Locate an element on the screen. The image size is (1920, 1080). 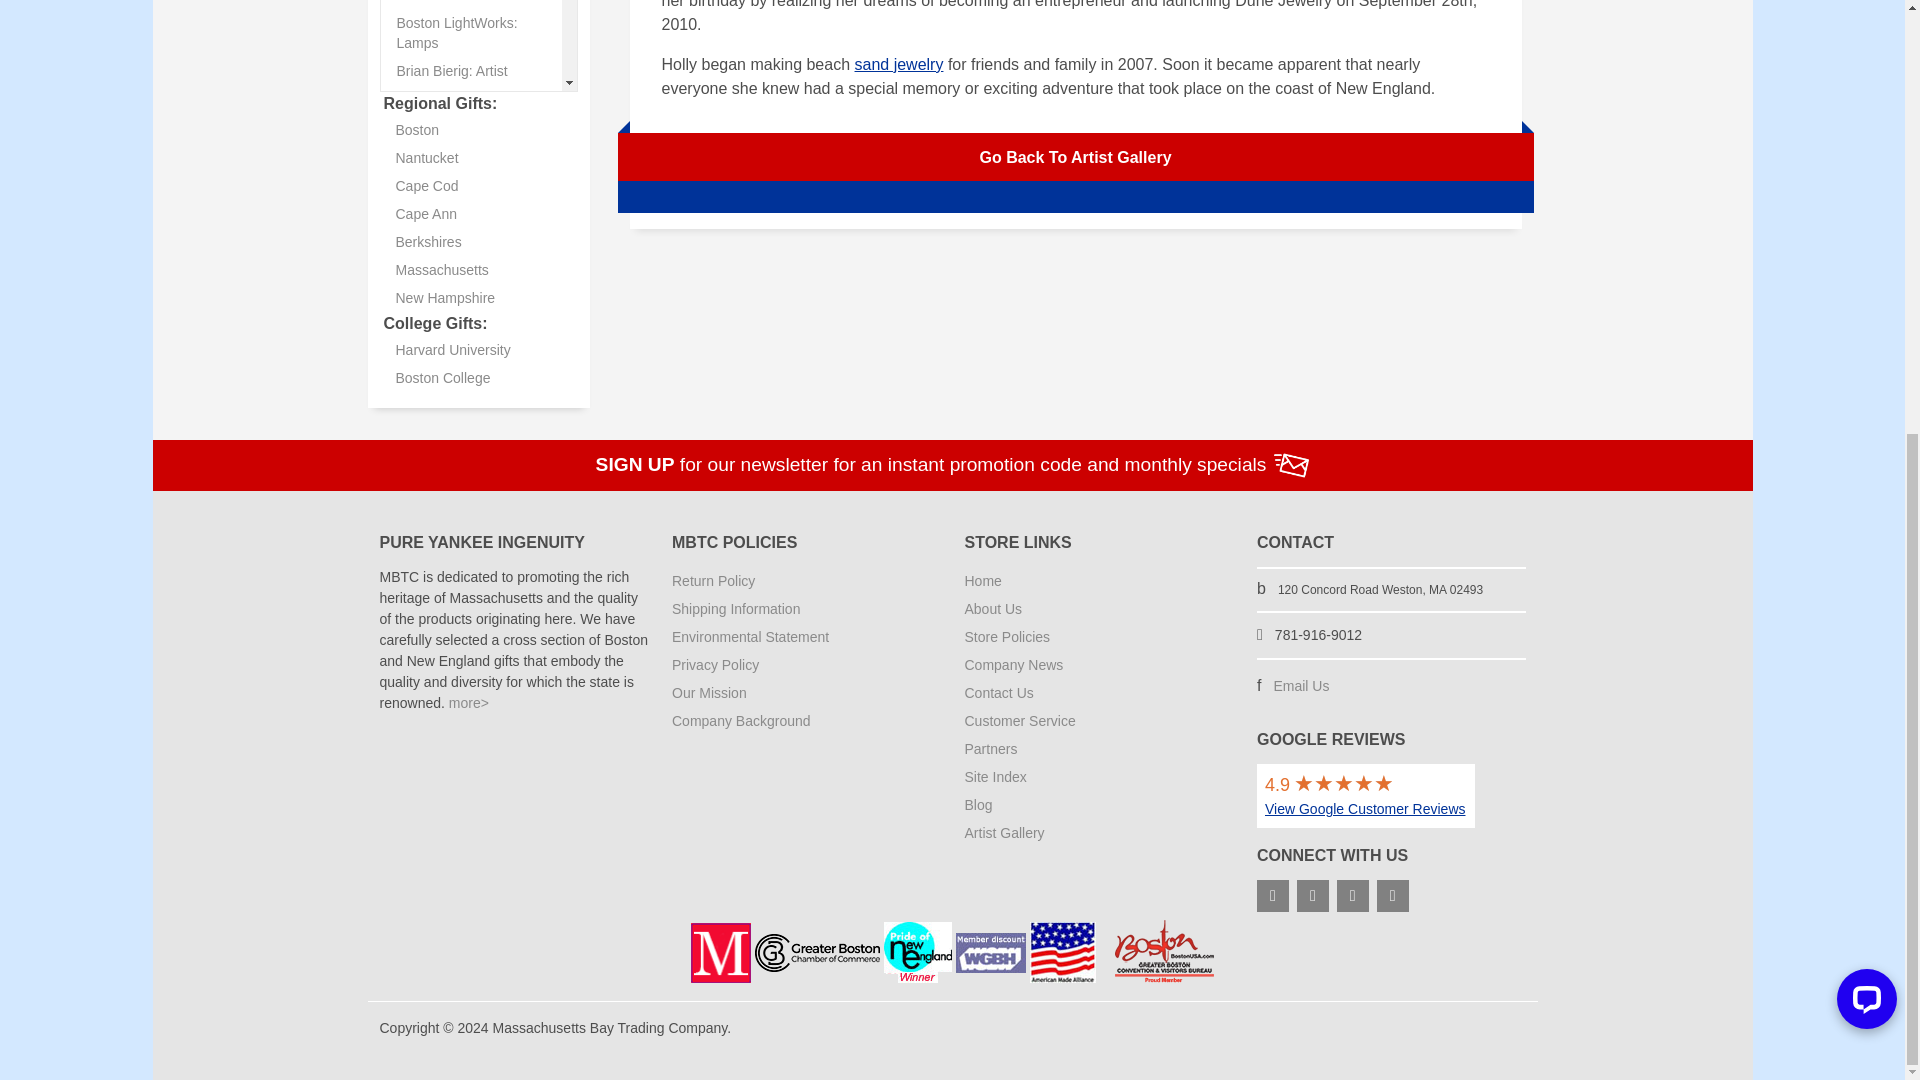
Member Greater Boston Chamber of Commerce is located at coordinates (816, 953).